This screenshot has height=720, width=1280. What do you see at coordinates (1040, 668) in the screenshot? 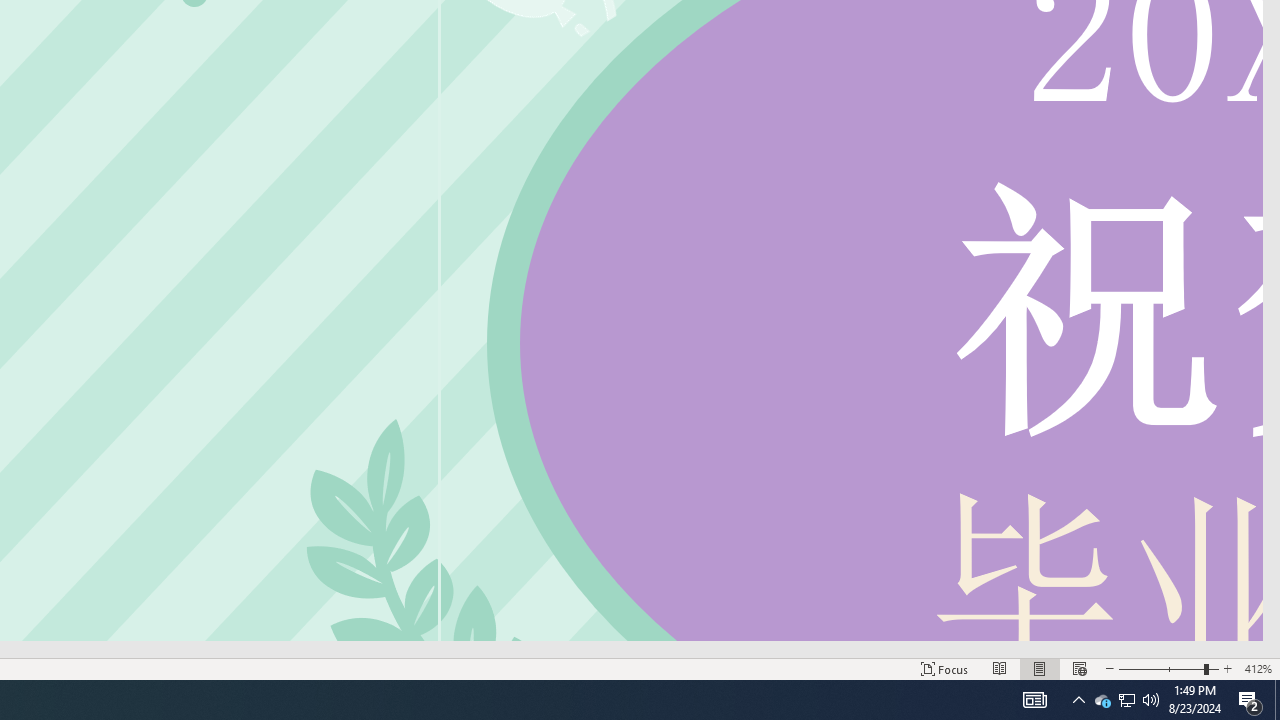
I see `Print Layout` at bounding box center [1040, 668].